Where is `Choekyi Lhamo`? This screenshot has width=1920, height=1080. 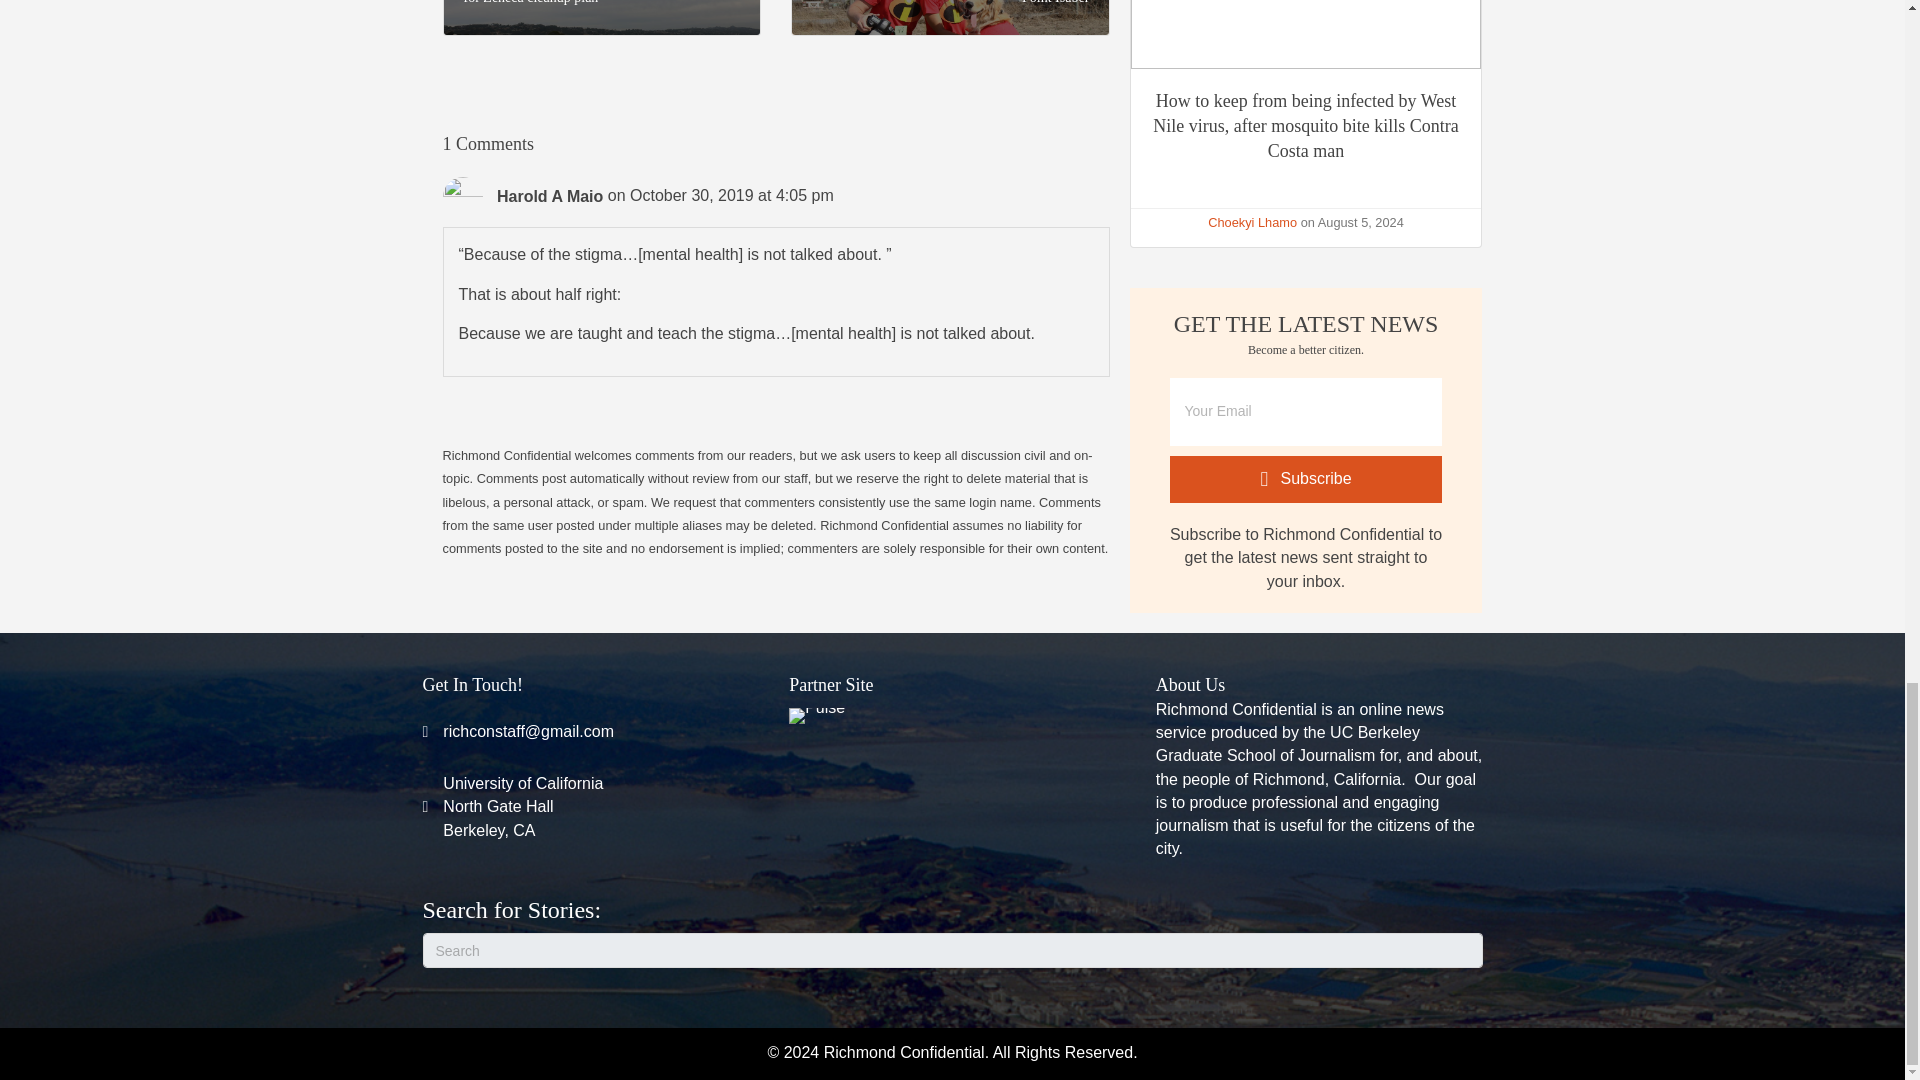 Choekyi Lhamo is located at coordinates (522, 807).